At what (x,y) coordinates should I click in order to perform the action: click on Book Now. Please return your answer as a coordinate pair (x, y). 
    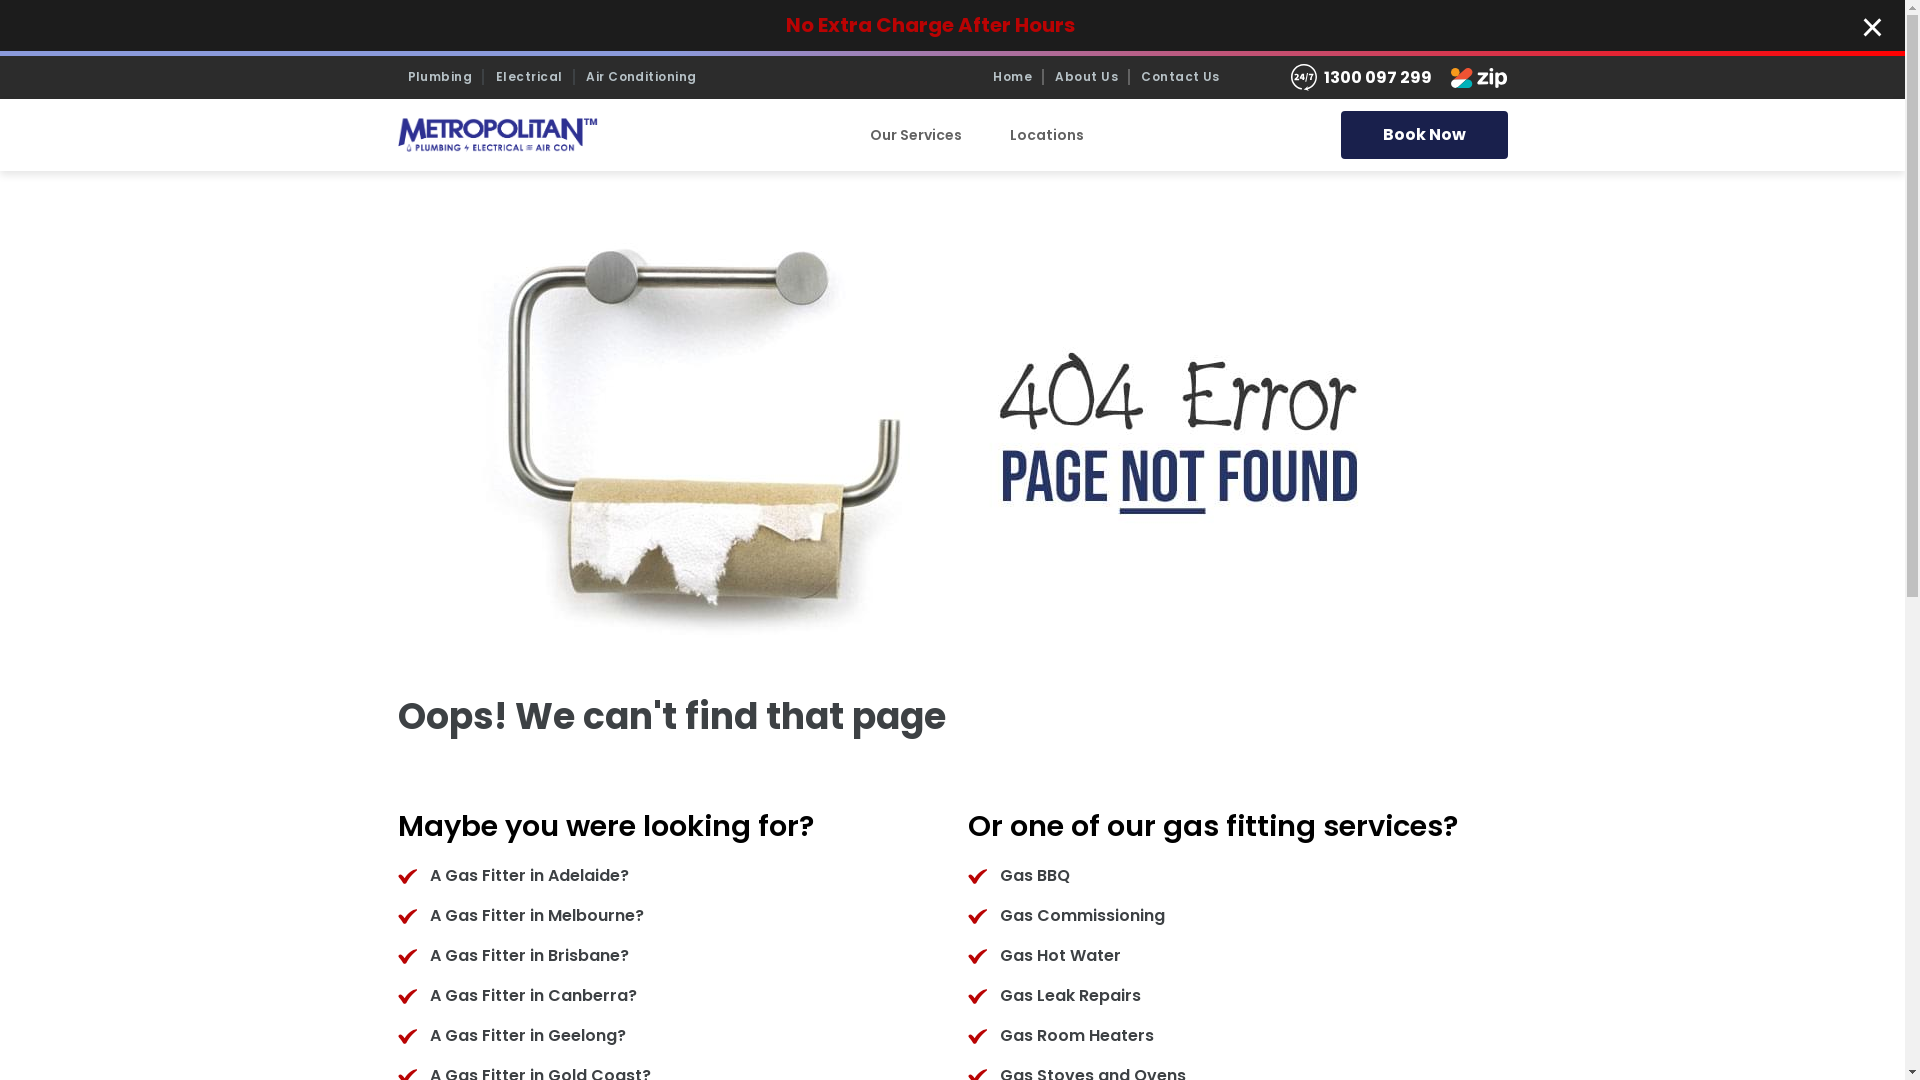
    Looking at the image, I should click on (1424, 135).